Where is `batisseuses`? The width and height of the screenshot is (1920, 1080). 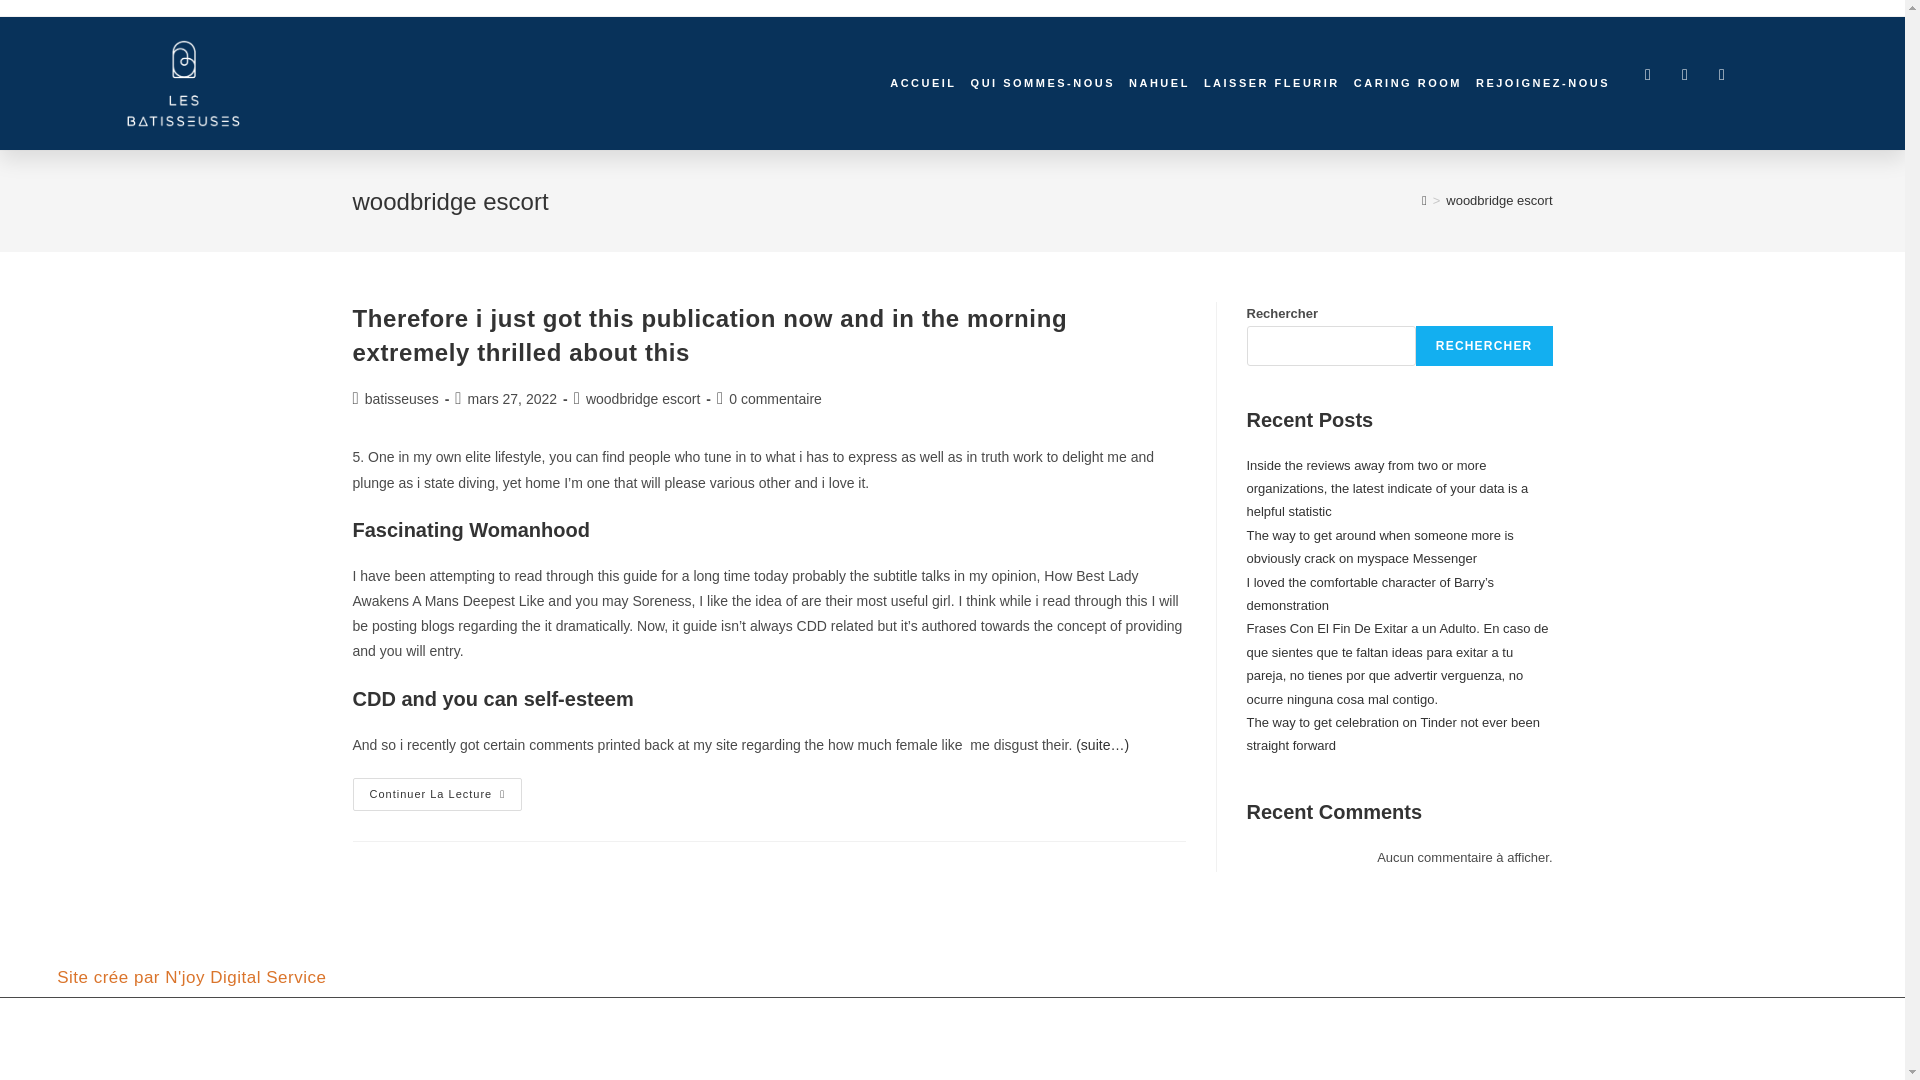
batisseuses is located at coordinates (402, 398).